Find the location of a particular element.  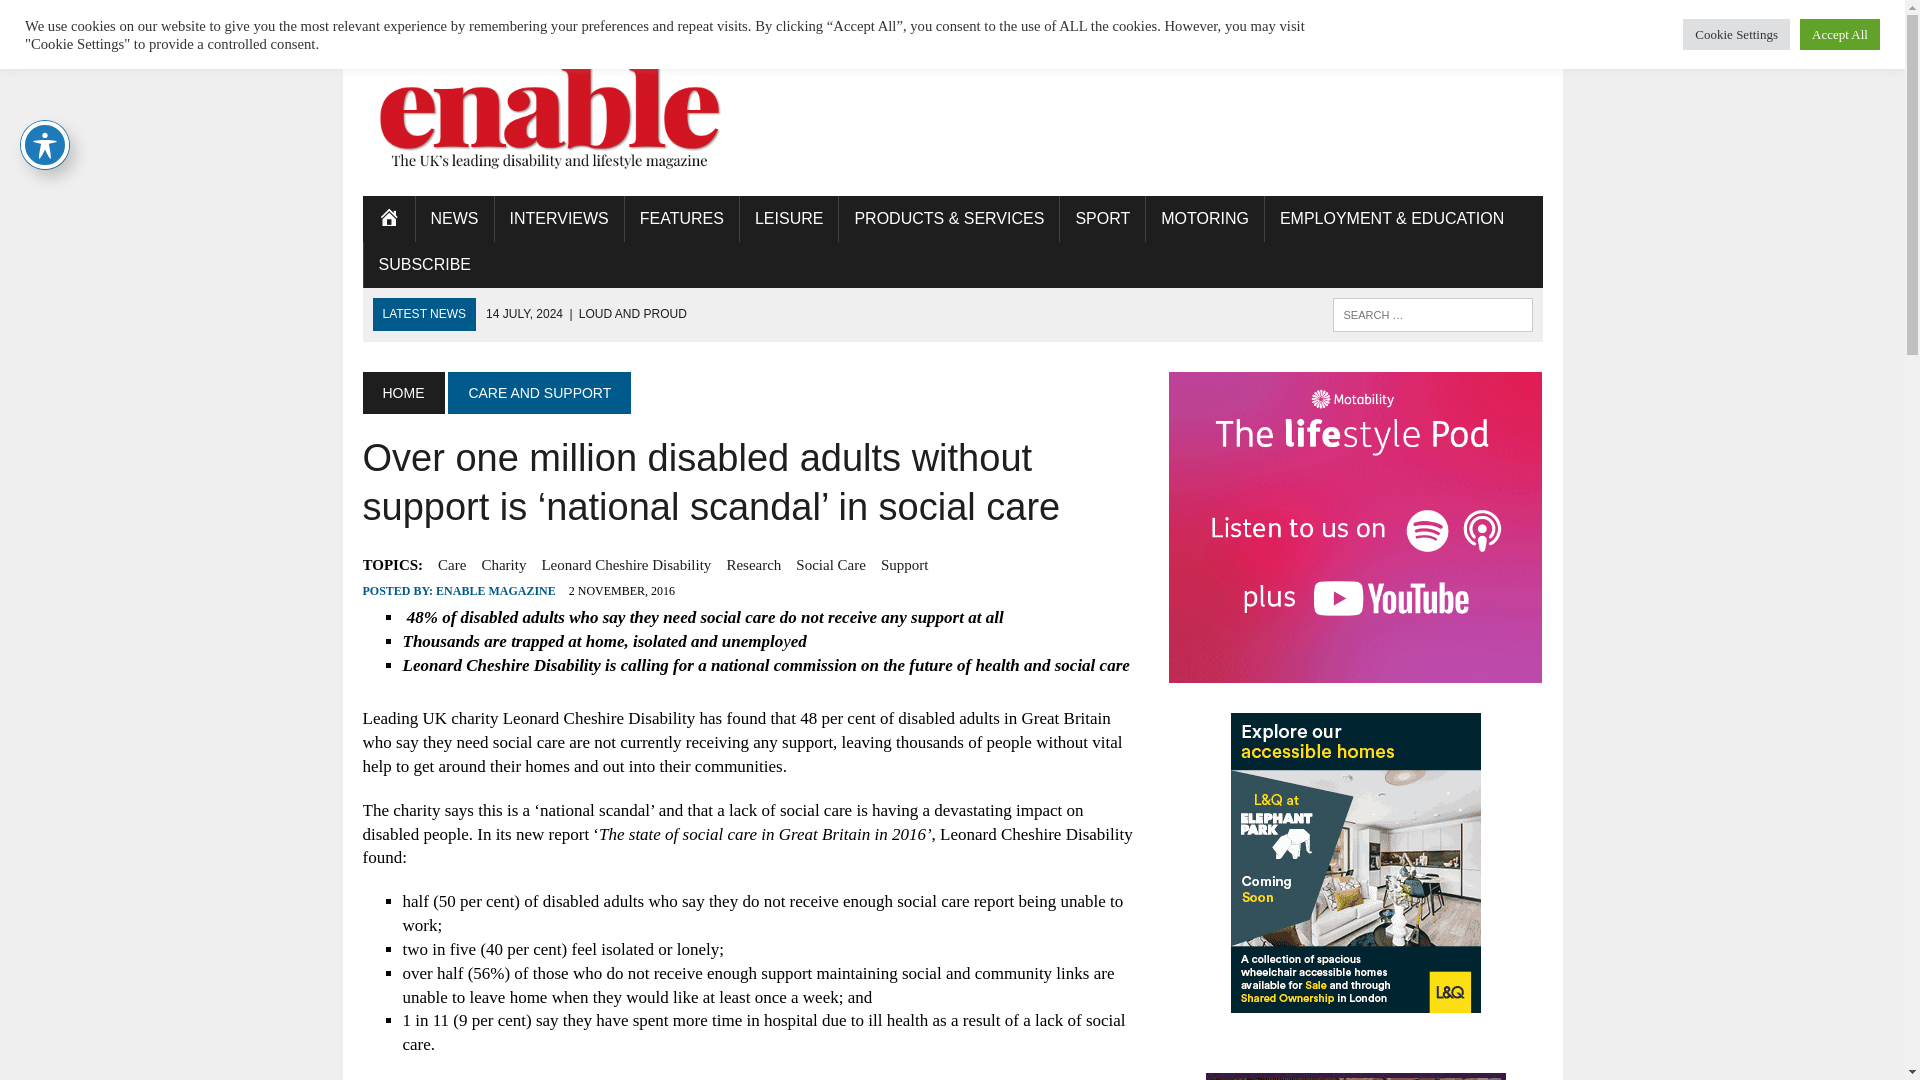

ABOUT US is located at coordinates (552, 16).